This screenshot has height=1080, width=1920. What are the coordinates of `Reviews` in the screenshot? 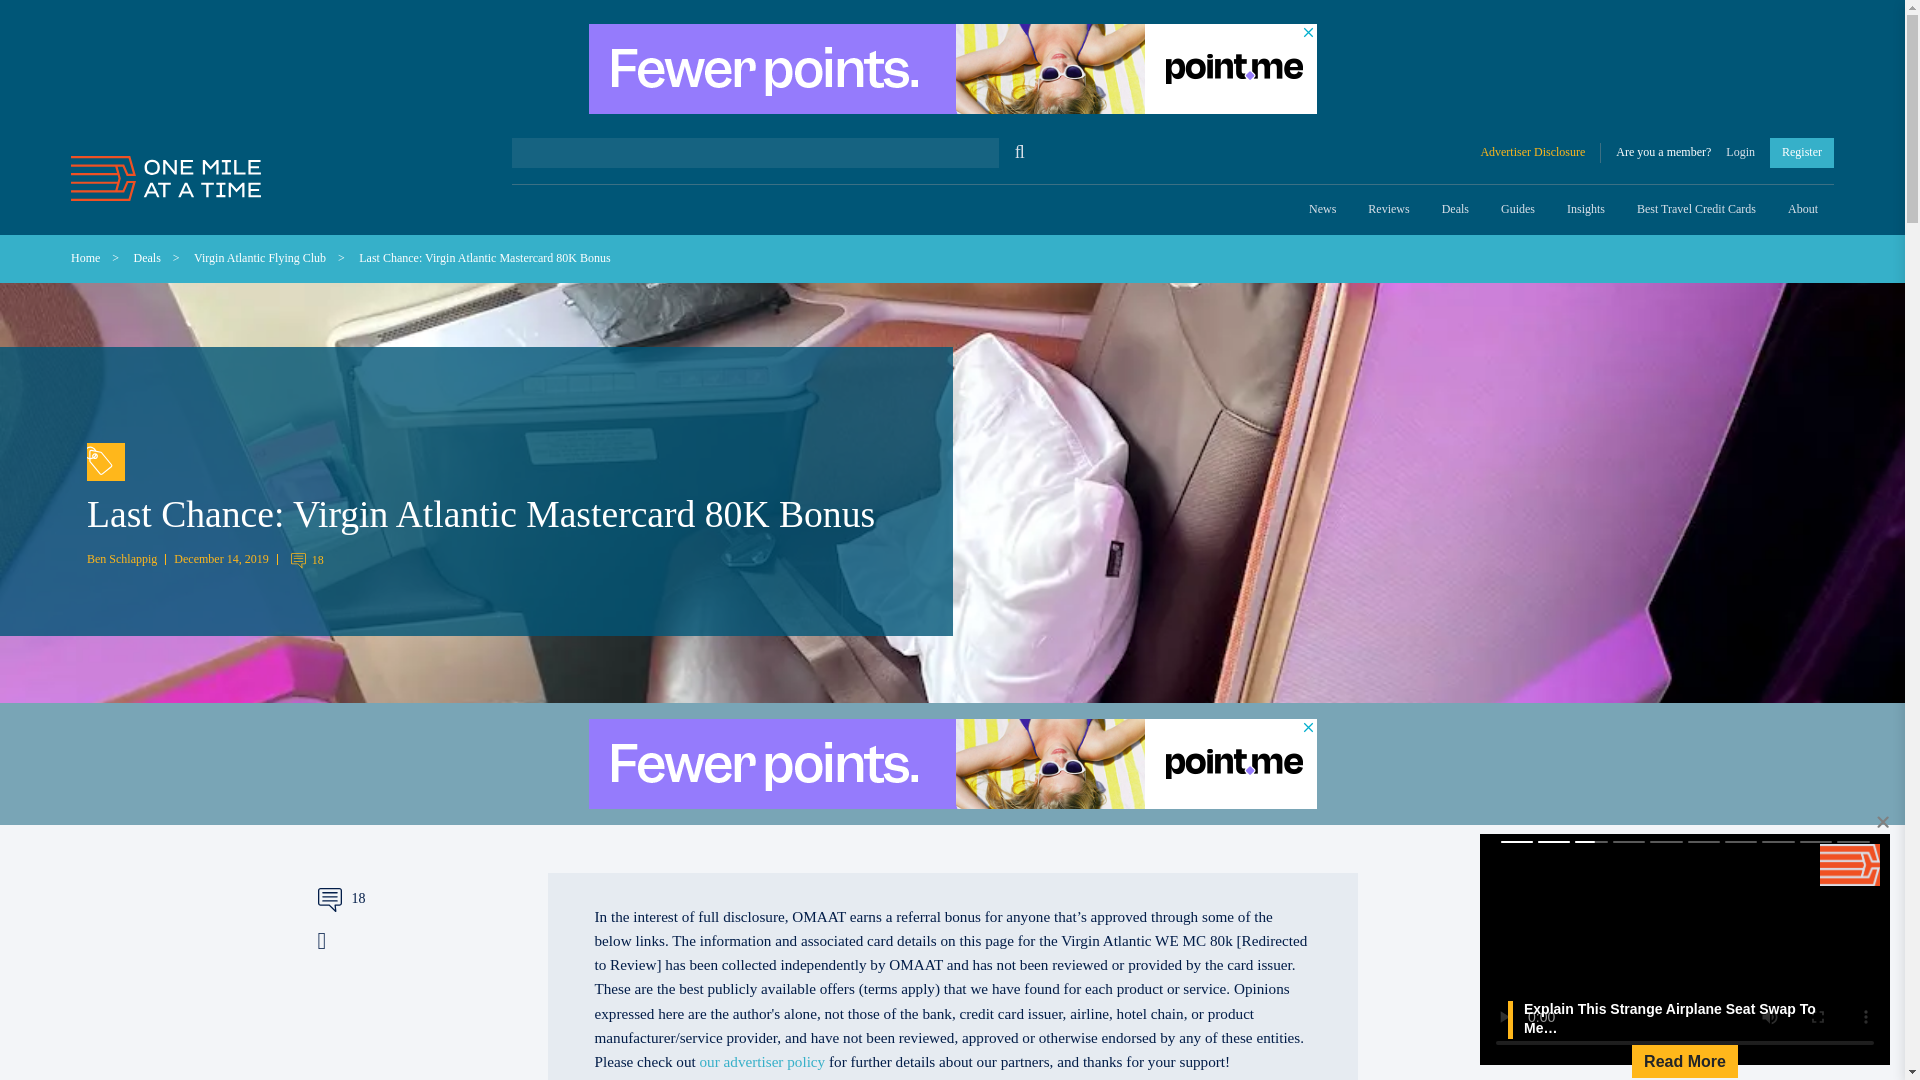 It's located at (1388, 210).